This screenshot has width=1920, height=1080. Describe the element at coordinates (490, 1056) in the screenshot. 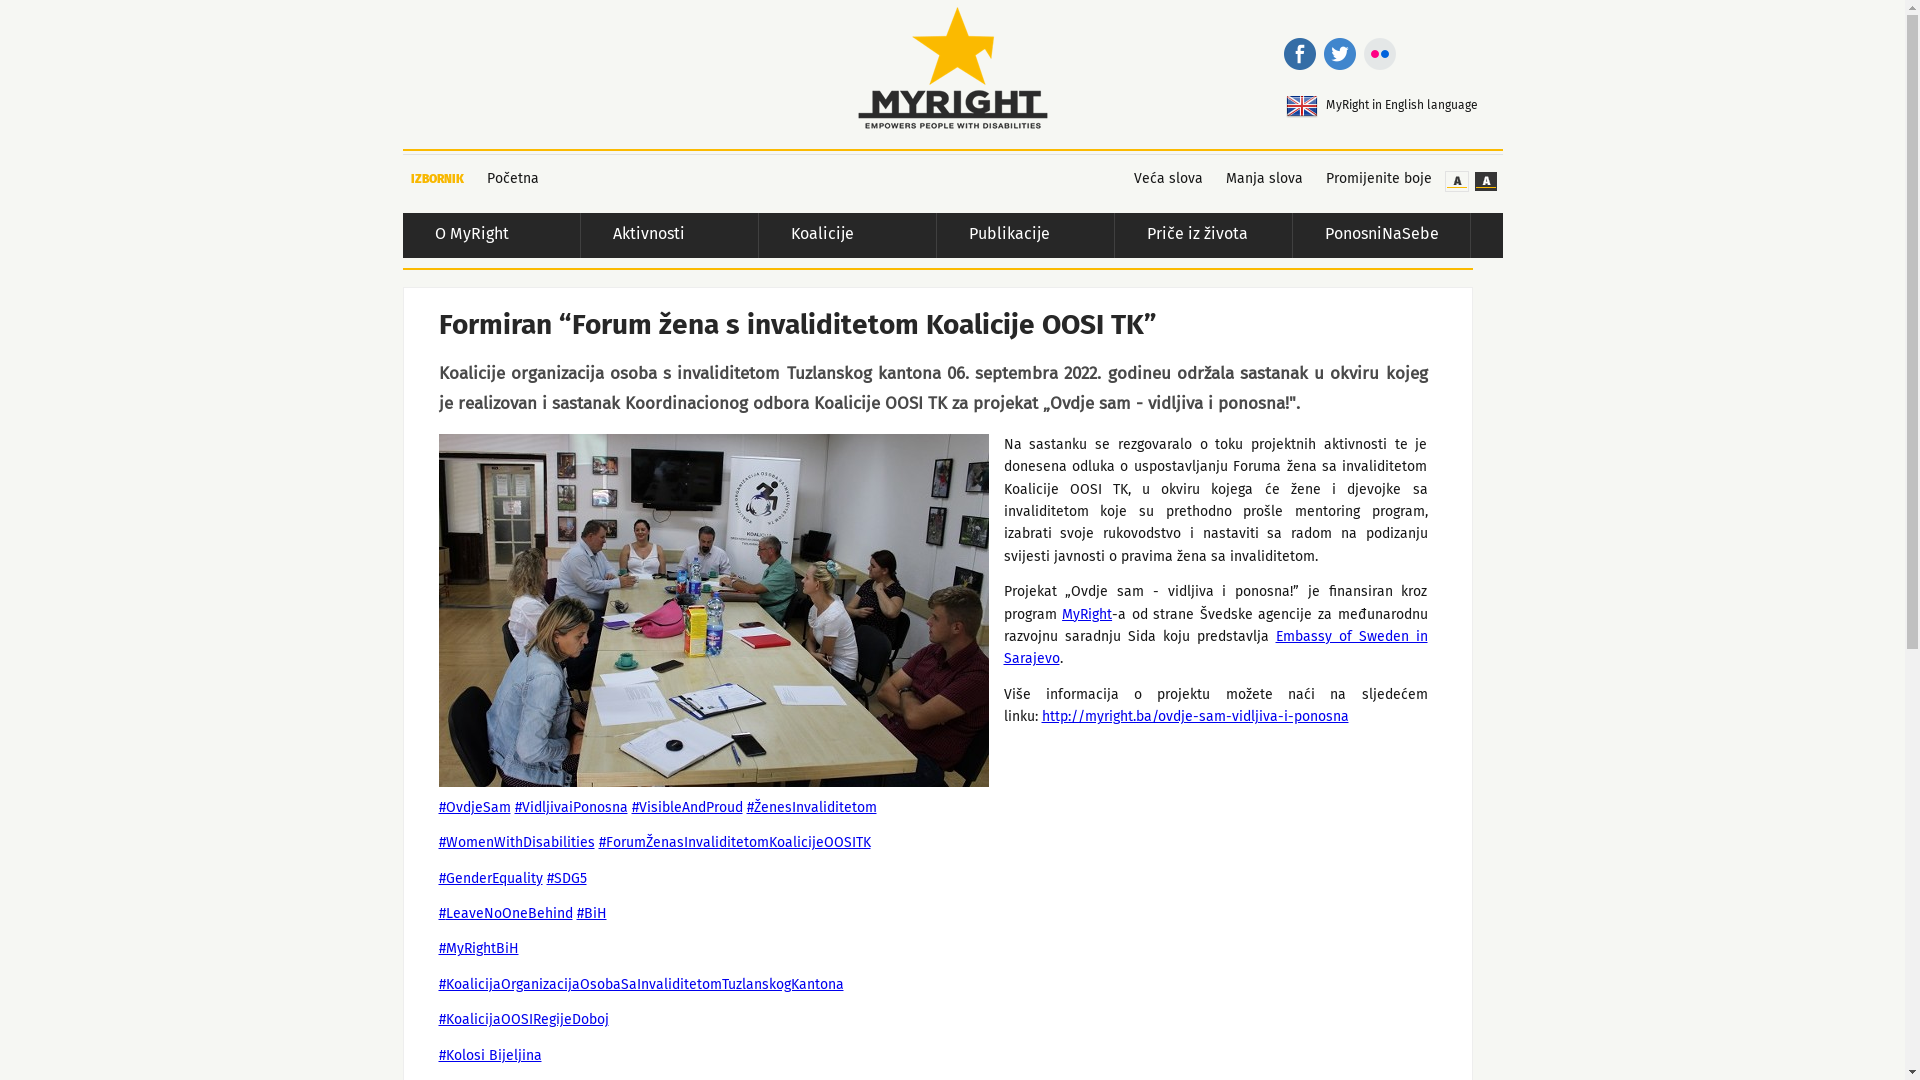

I see `#Kolosi Bijeljina` at that location.